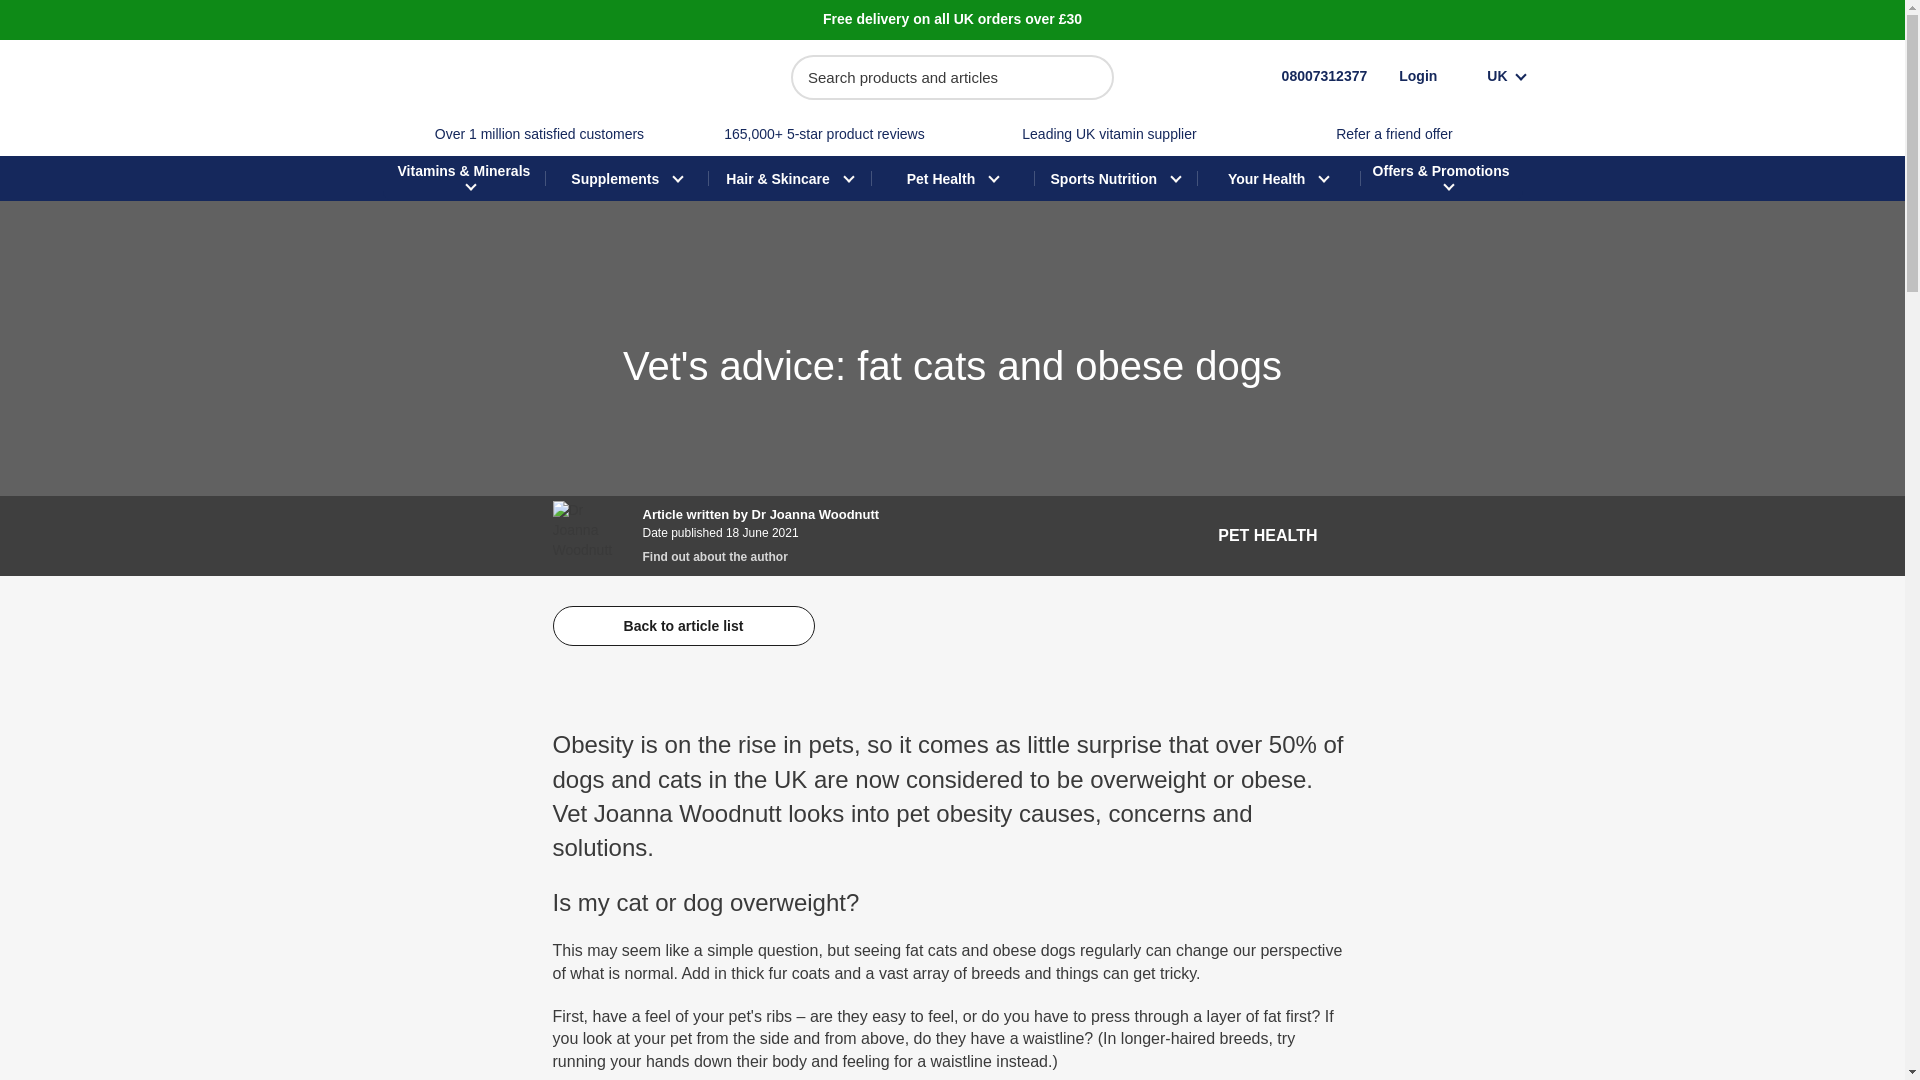 The width and height of the screenshot is (1920, 1080). What do you see at coordinates (952, 18) in the screenshot?
I see `Delivery` at bounding box center [952, 18].